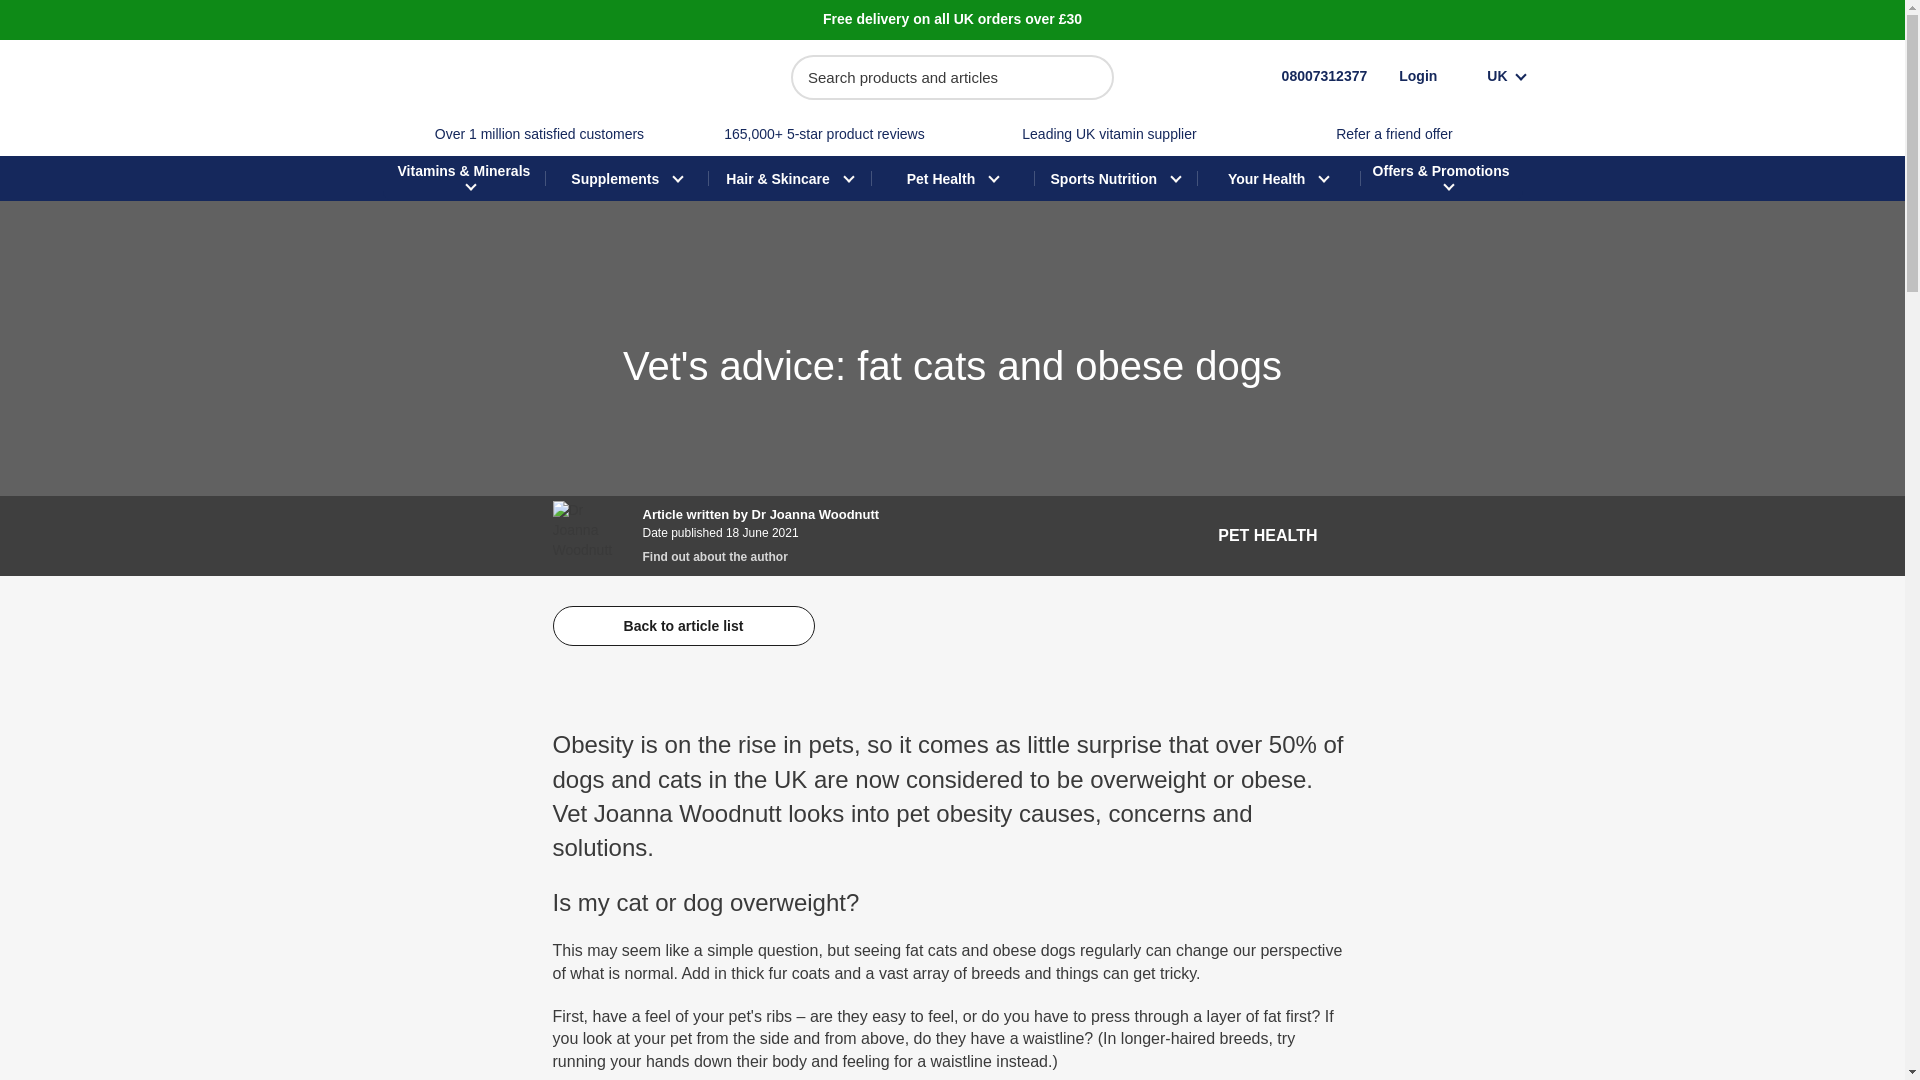 The width and height of the screenshot is (1920, 1080). What do you see at coordinates (952, 18) in the screenshot?
I see `Delivery` at bounding box center [952, 18].